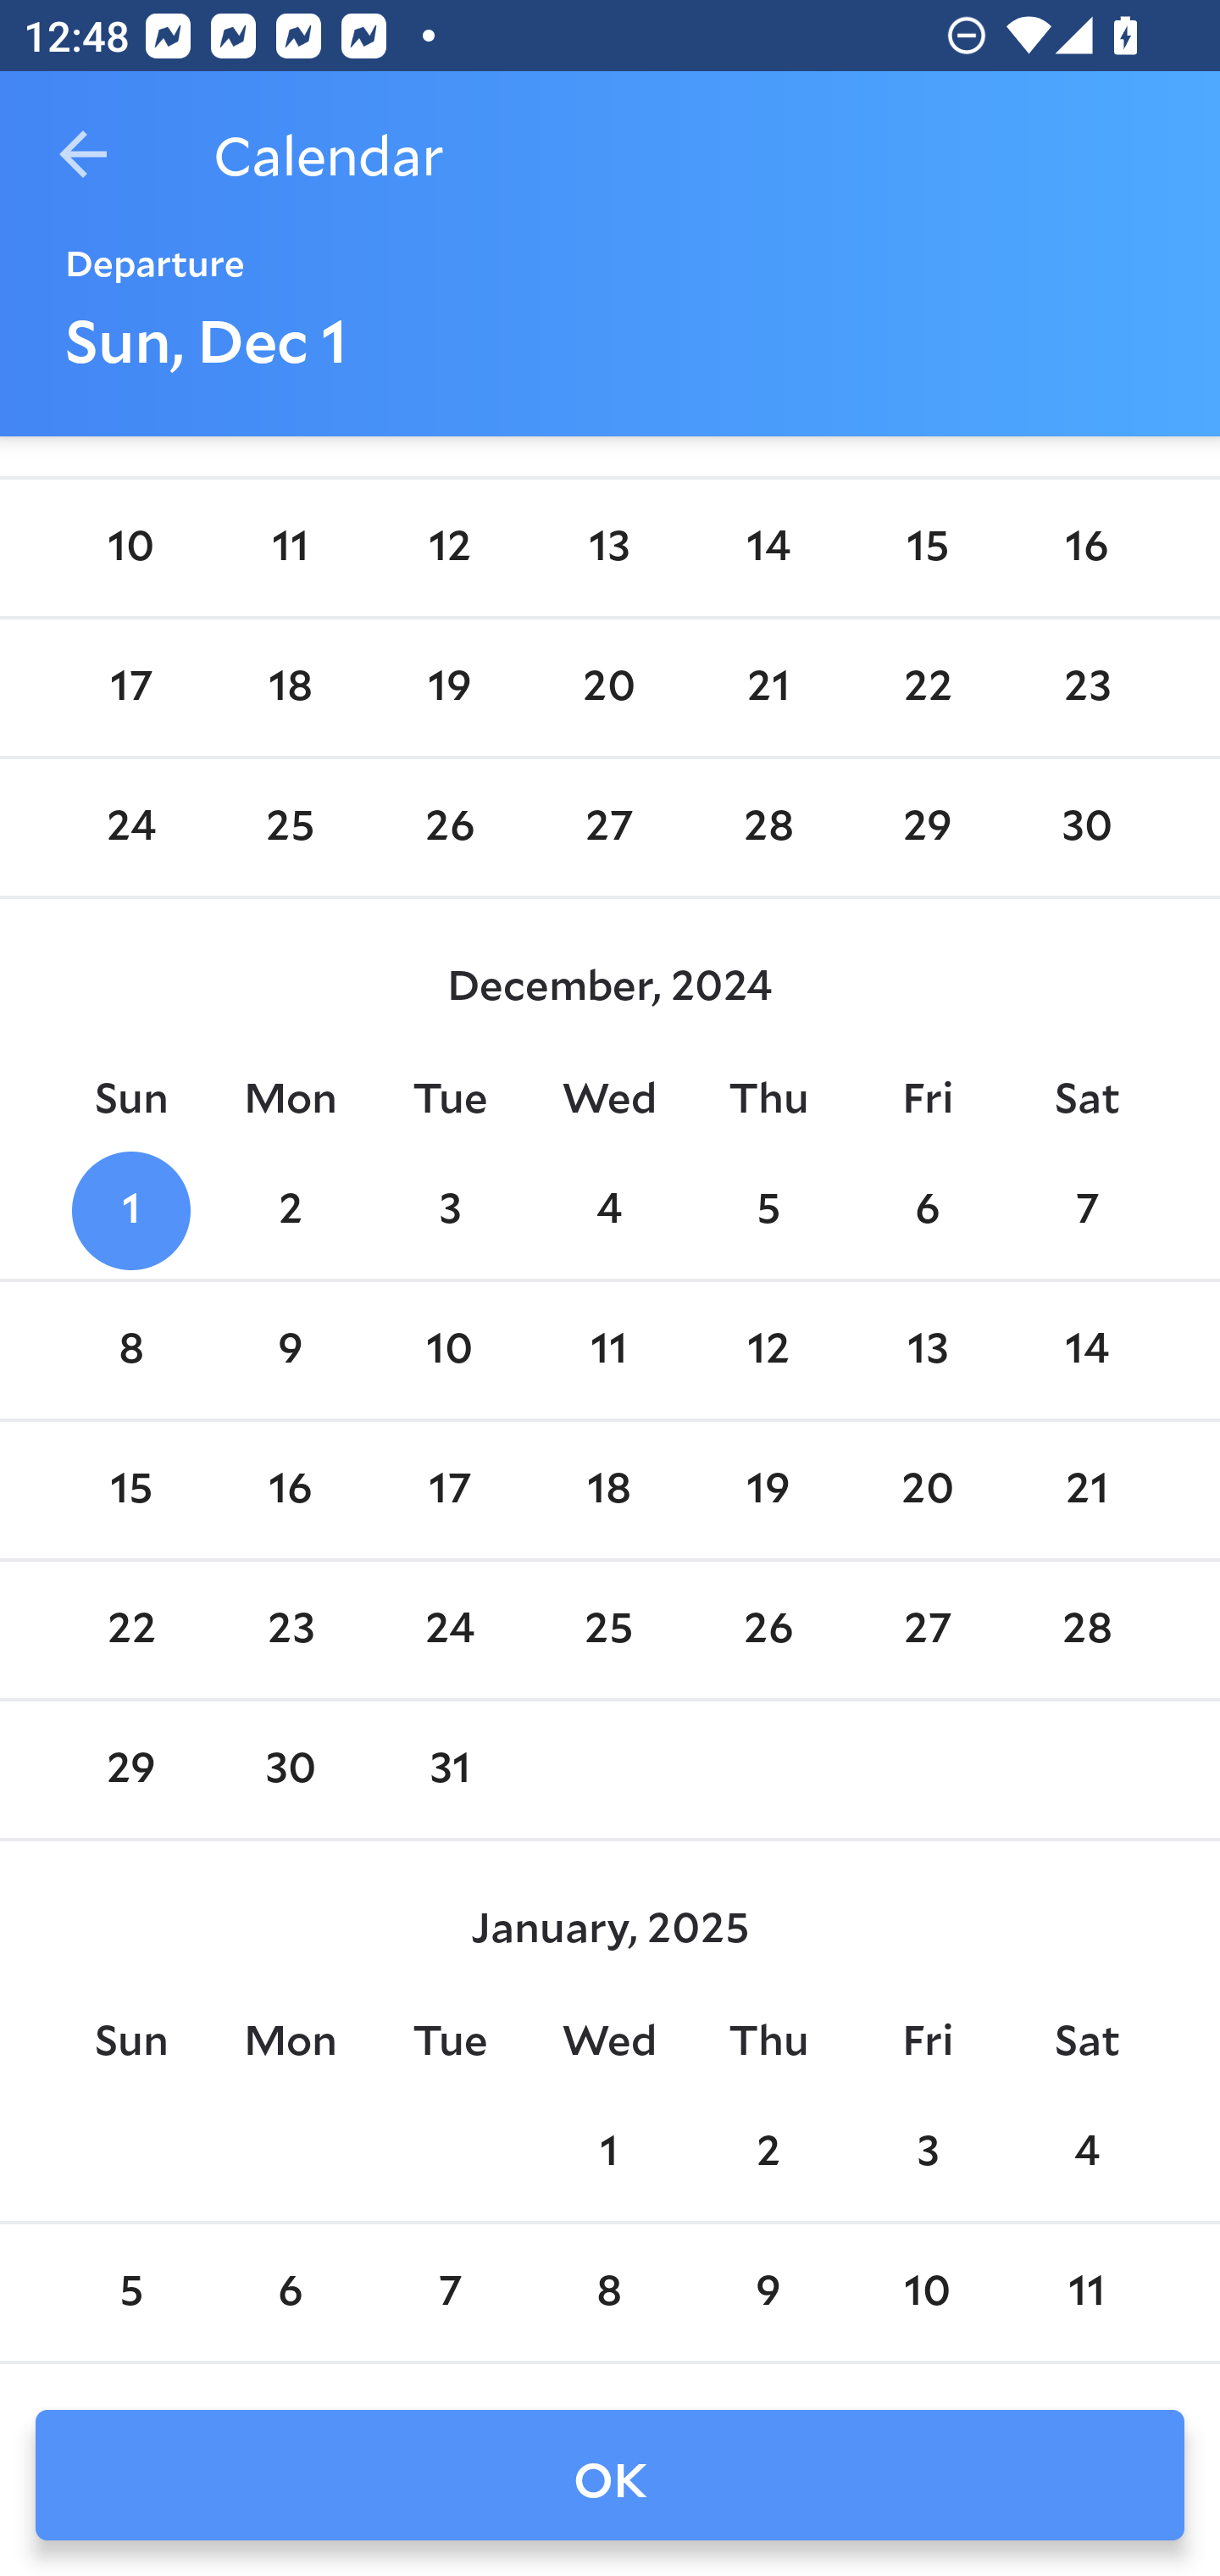 The height and width of the screenshot is (2576, 1220). What do you see at coordinates (130, 1769) in the screenshot?
I see `29` at bounding box center [130, 1769].